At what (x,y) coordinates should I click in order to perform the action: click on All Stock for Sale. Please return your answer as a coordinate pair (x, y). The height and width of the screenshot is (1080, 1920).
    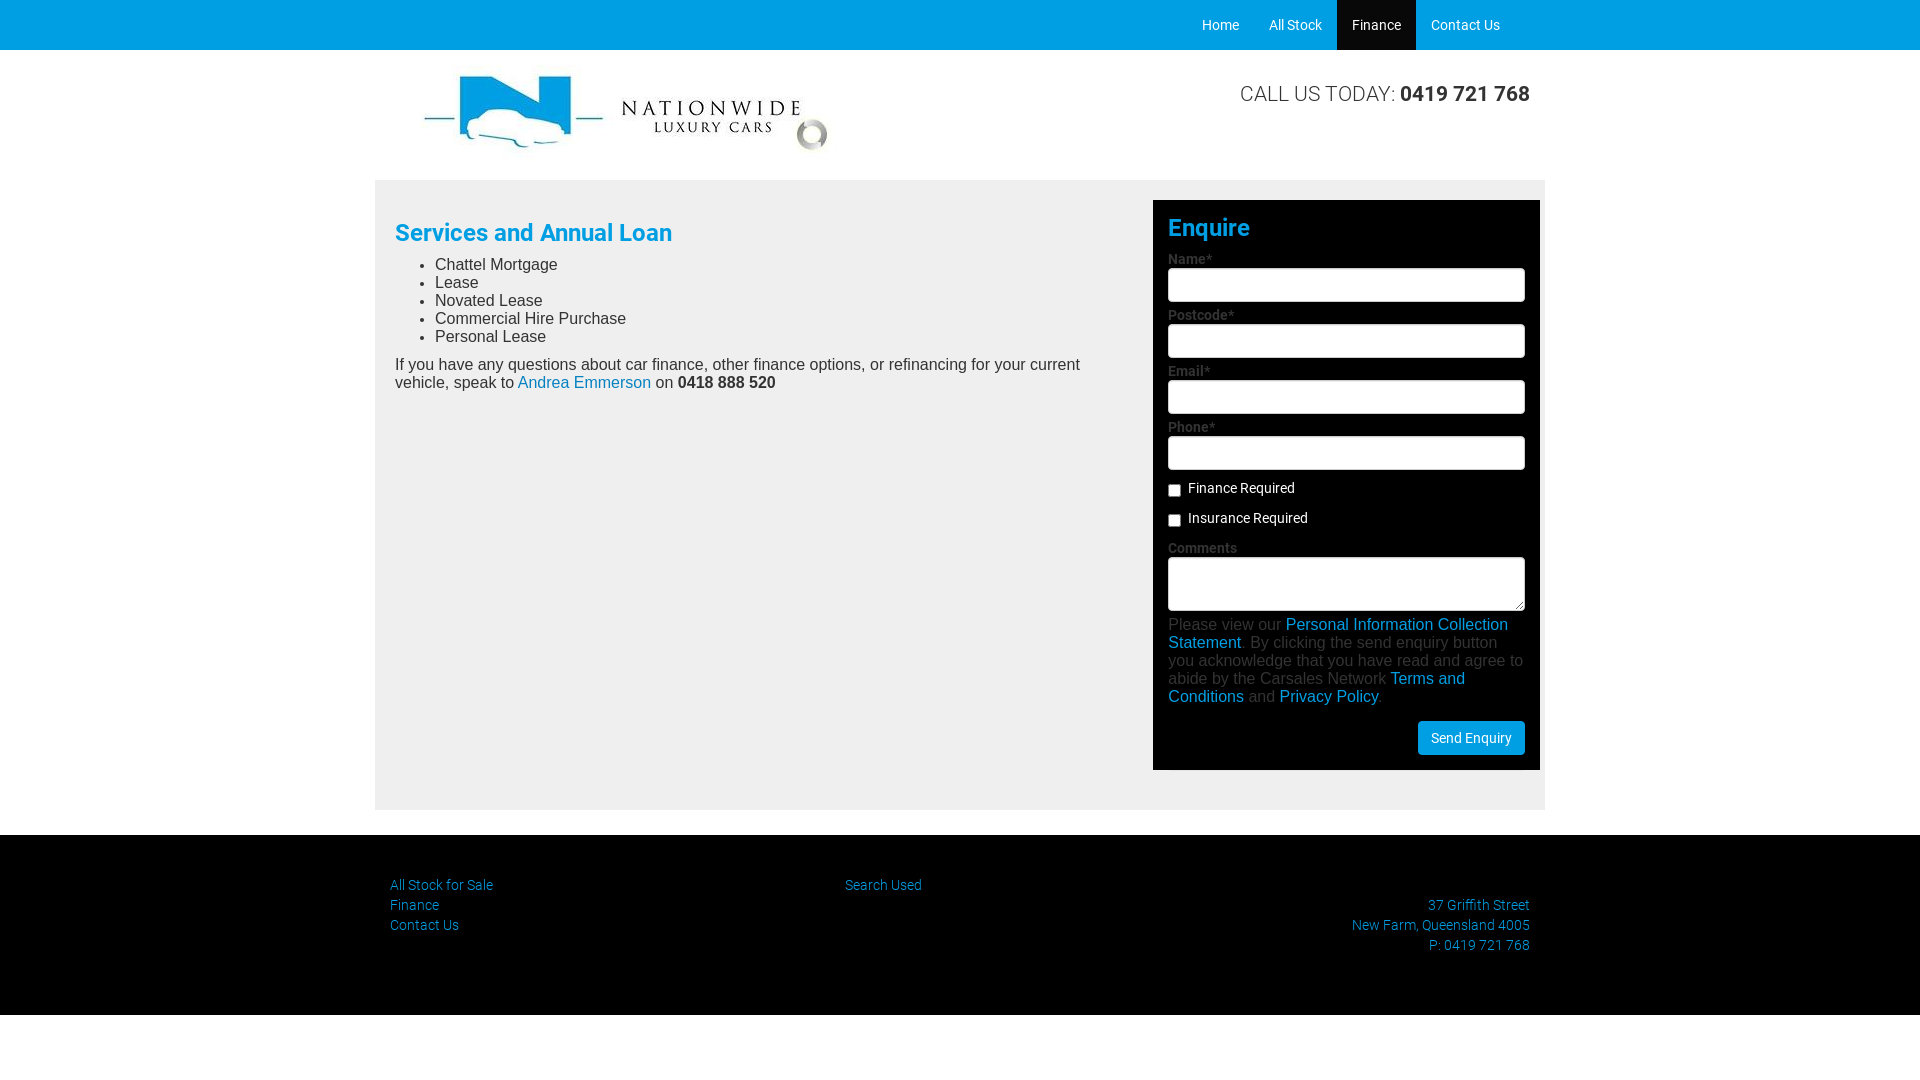
    Looking at the image, I should click on (442, 885).